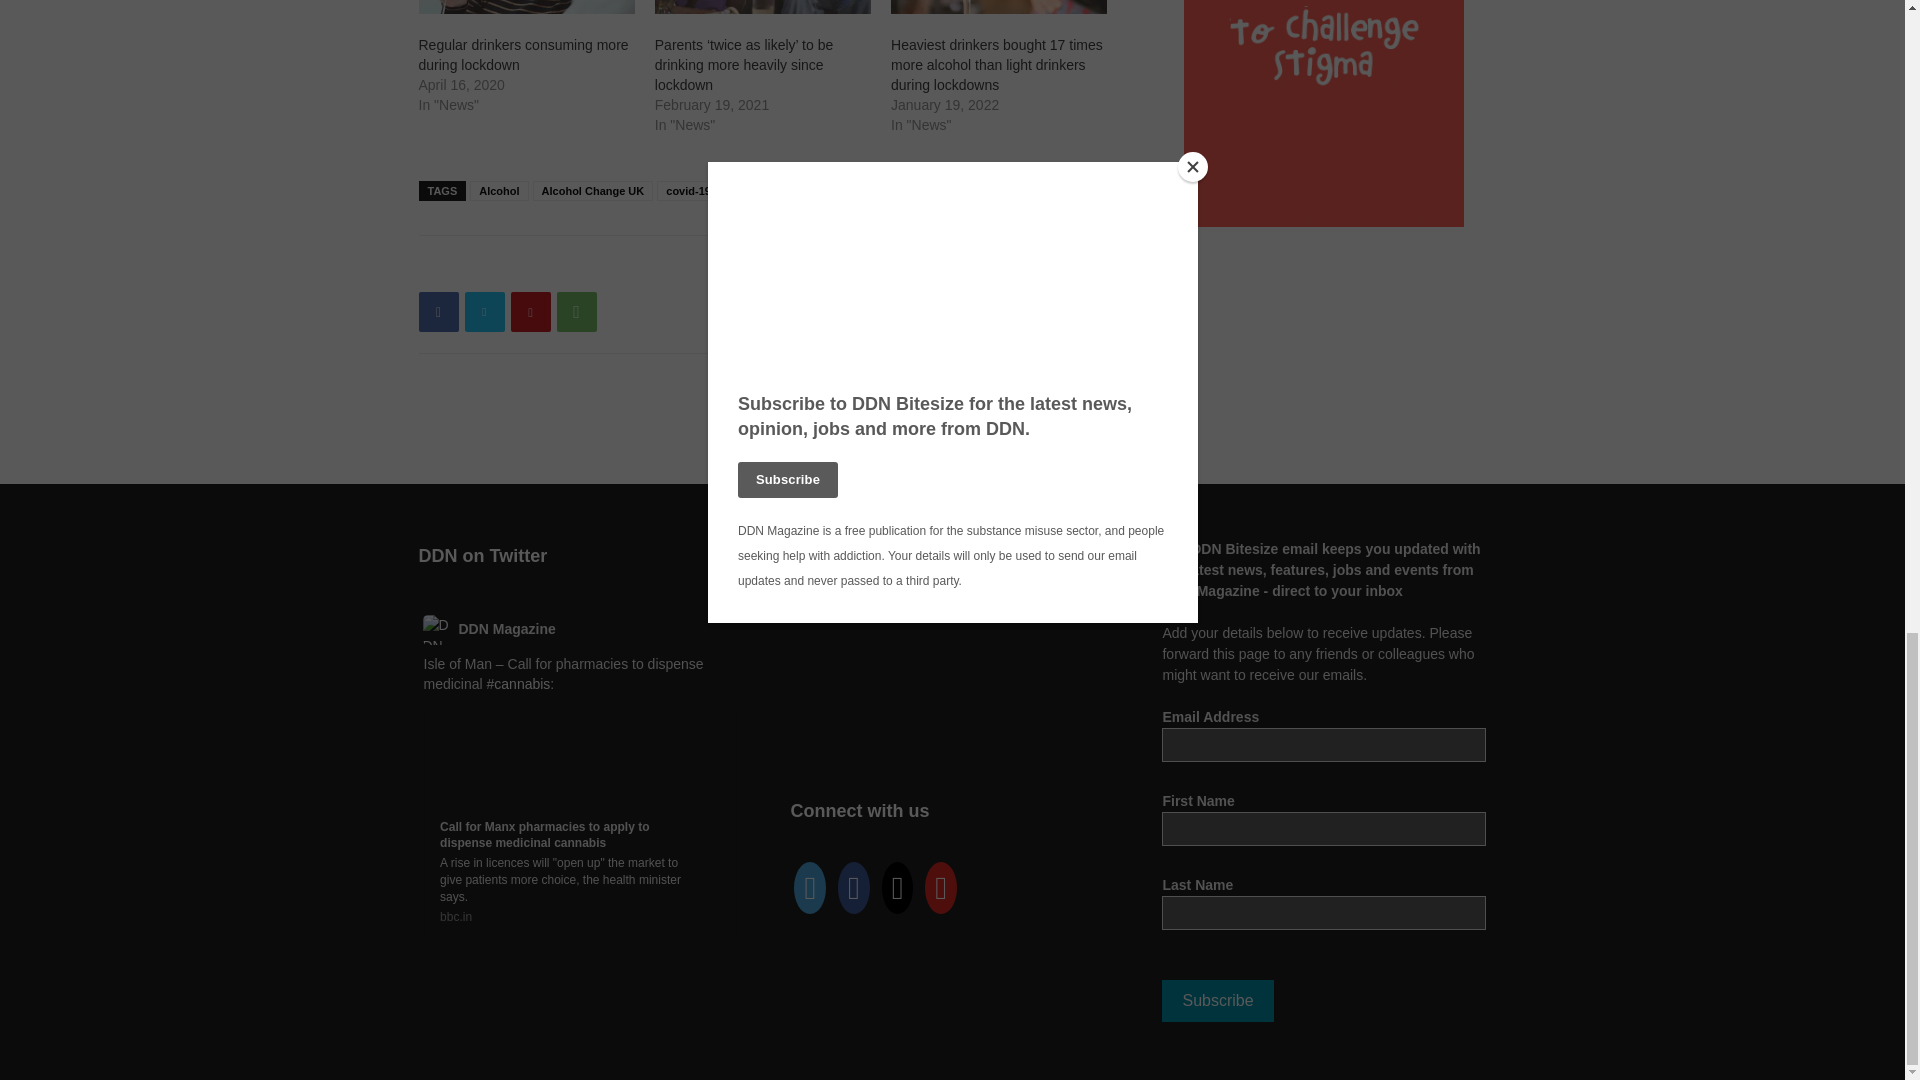 The height and width of the screenshot is (1080, 1920). Describe the element at coordinates (522, 54) in the screenshot. I see `Regular drinkers consuming more during lockdown` at that location.